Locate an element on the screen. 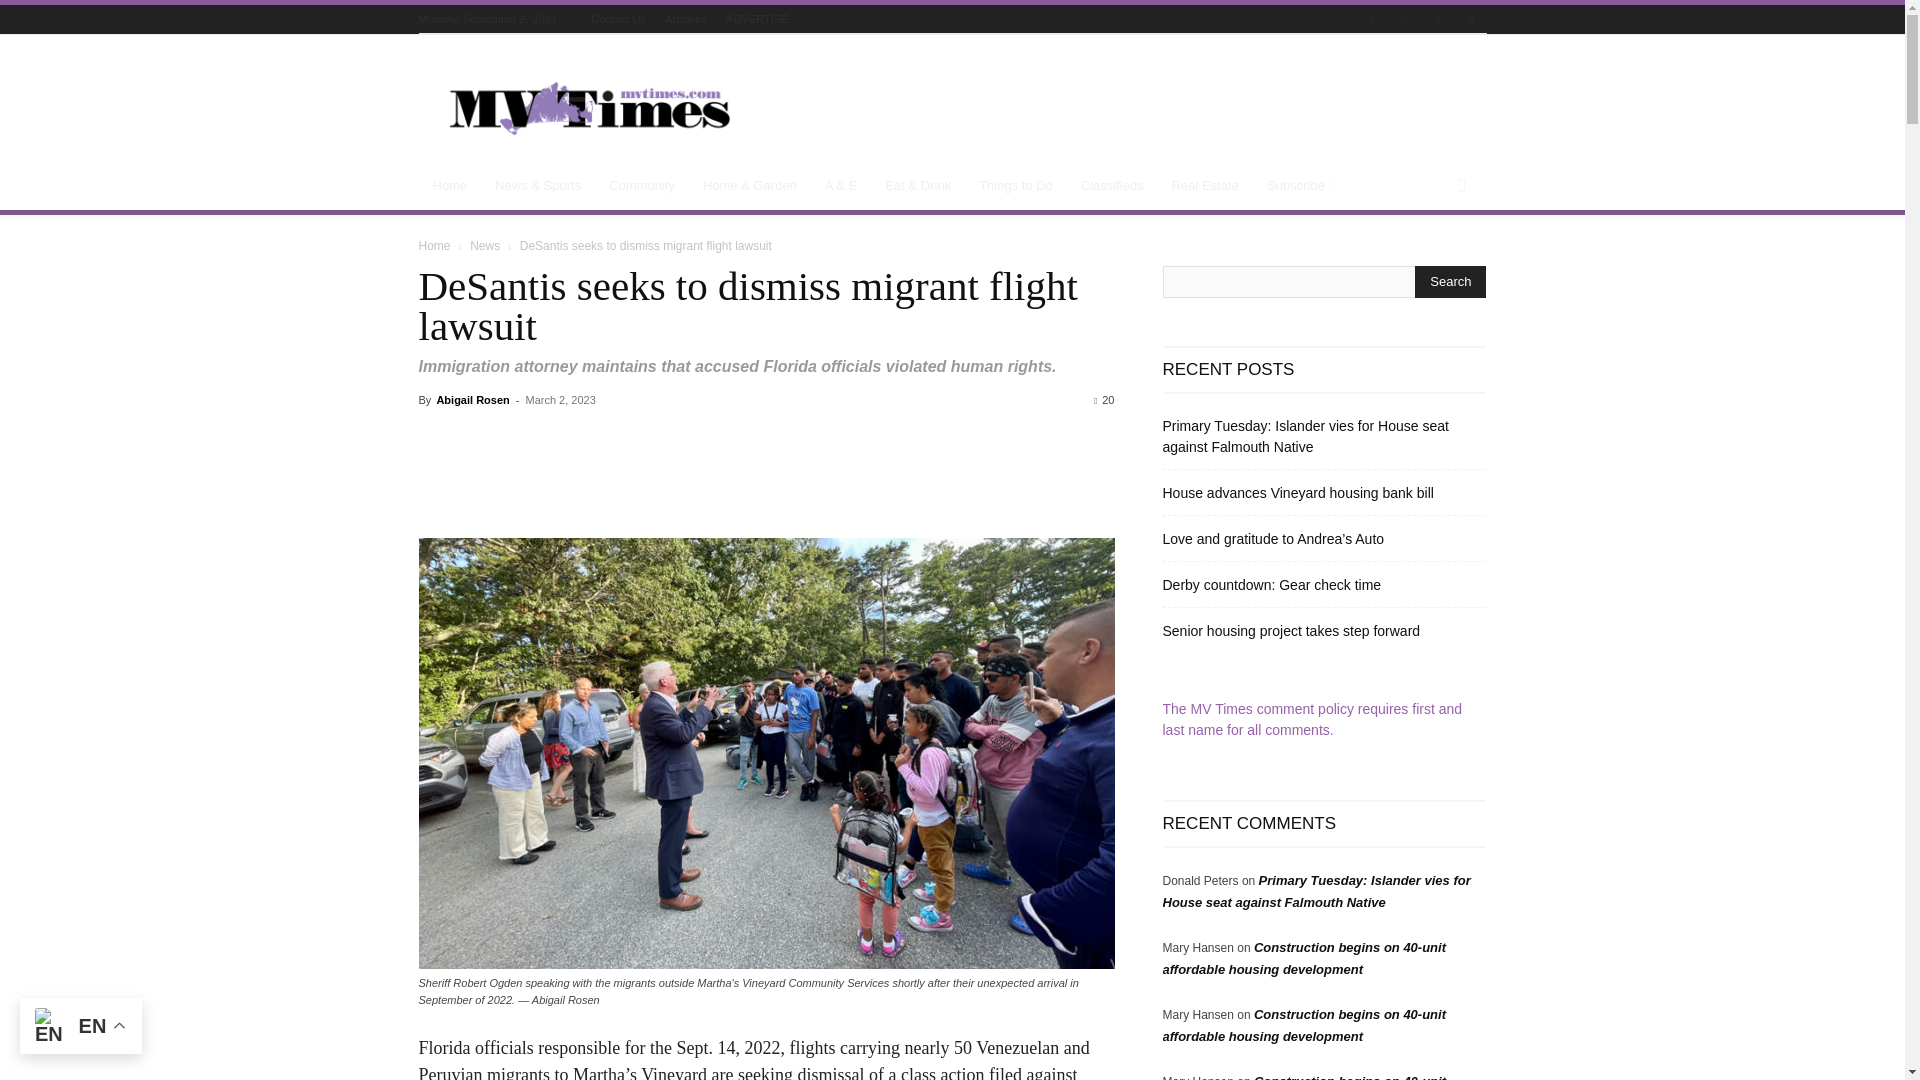  Facebook is located at coordinates (1372, 20).